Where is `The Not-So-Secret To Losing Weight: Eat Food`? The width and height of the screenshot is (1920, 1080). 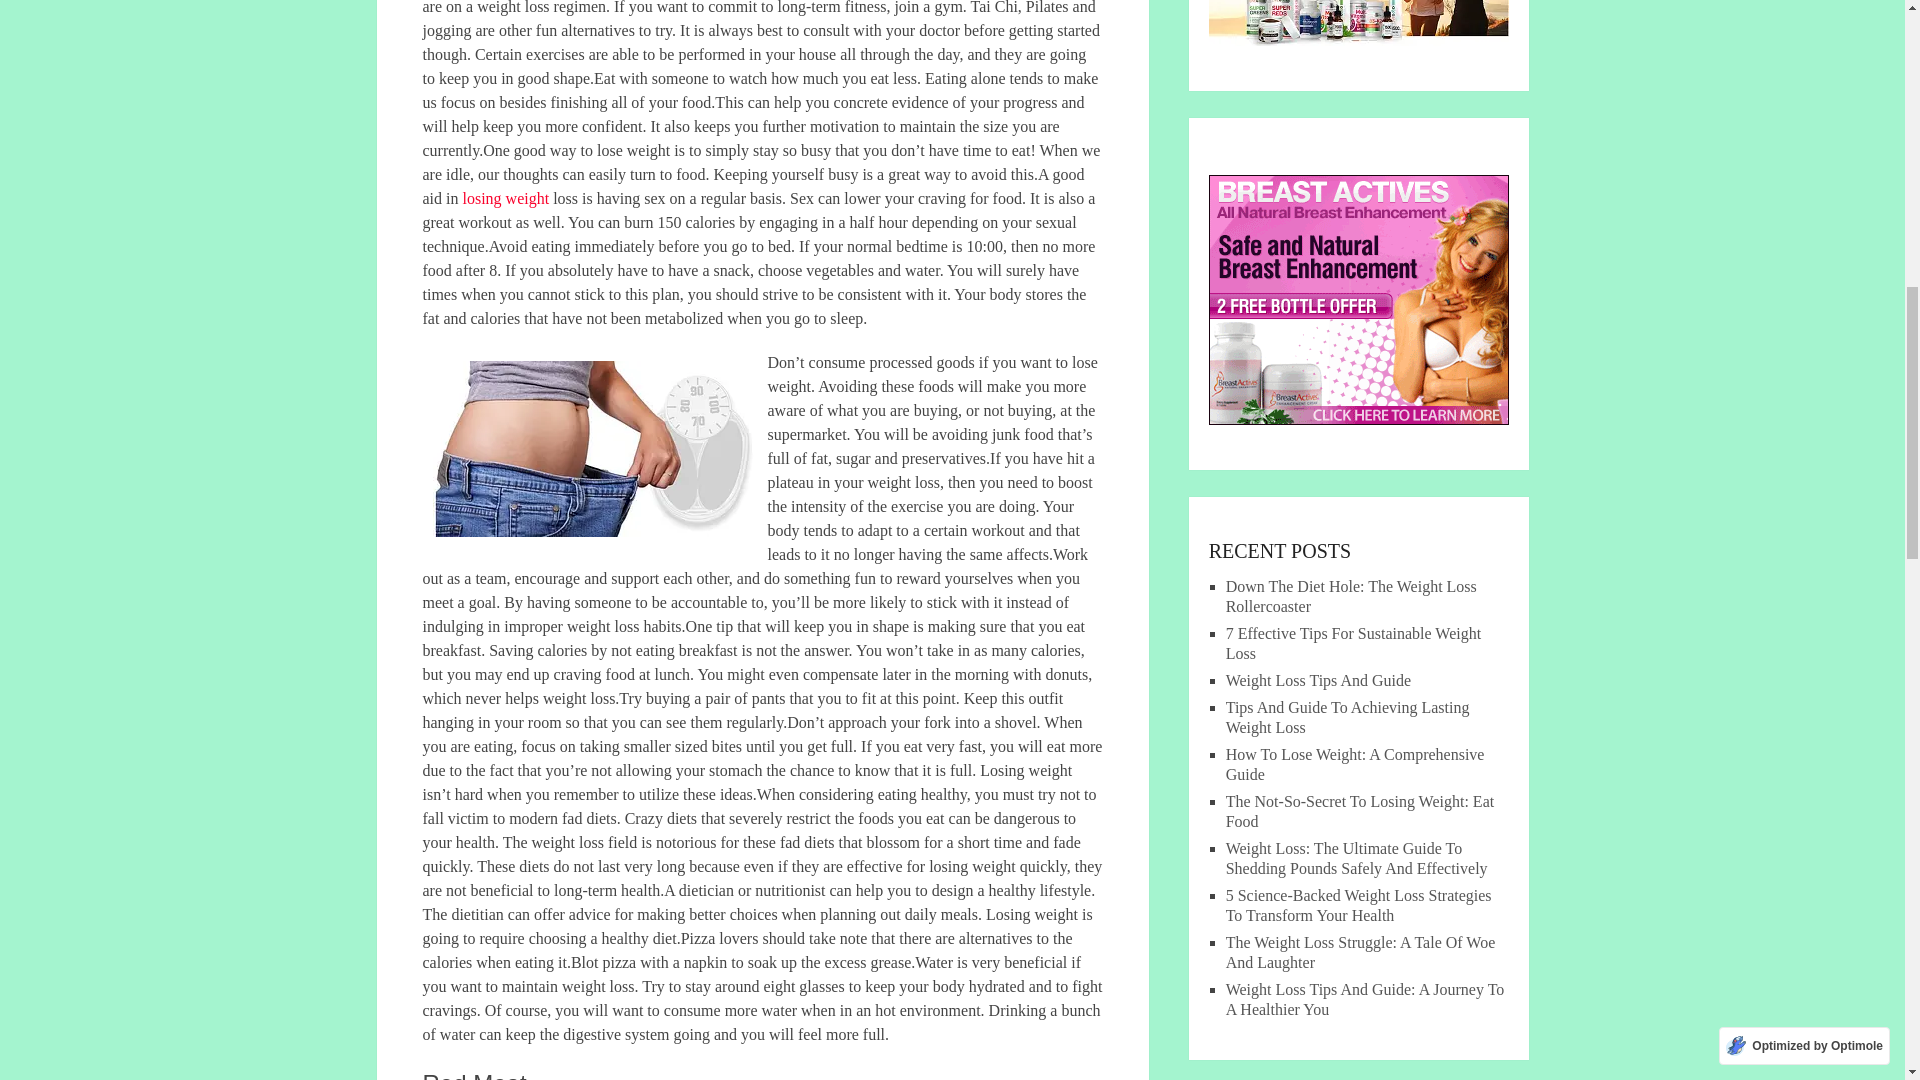
The Not-So-Secret To Losing Weight: Eat Food is located at coordinates (1360, 811).